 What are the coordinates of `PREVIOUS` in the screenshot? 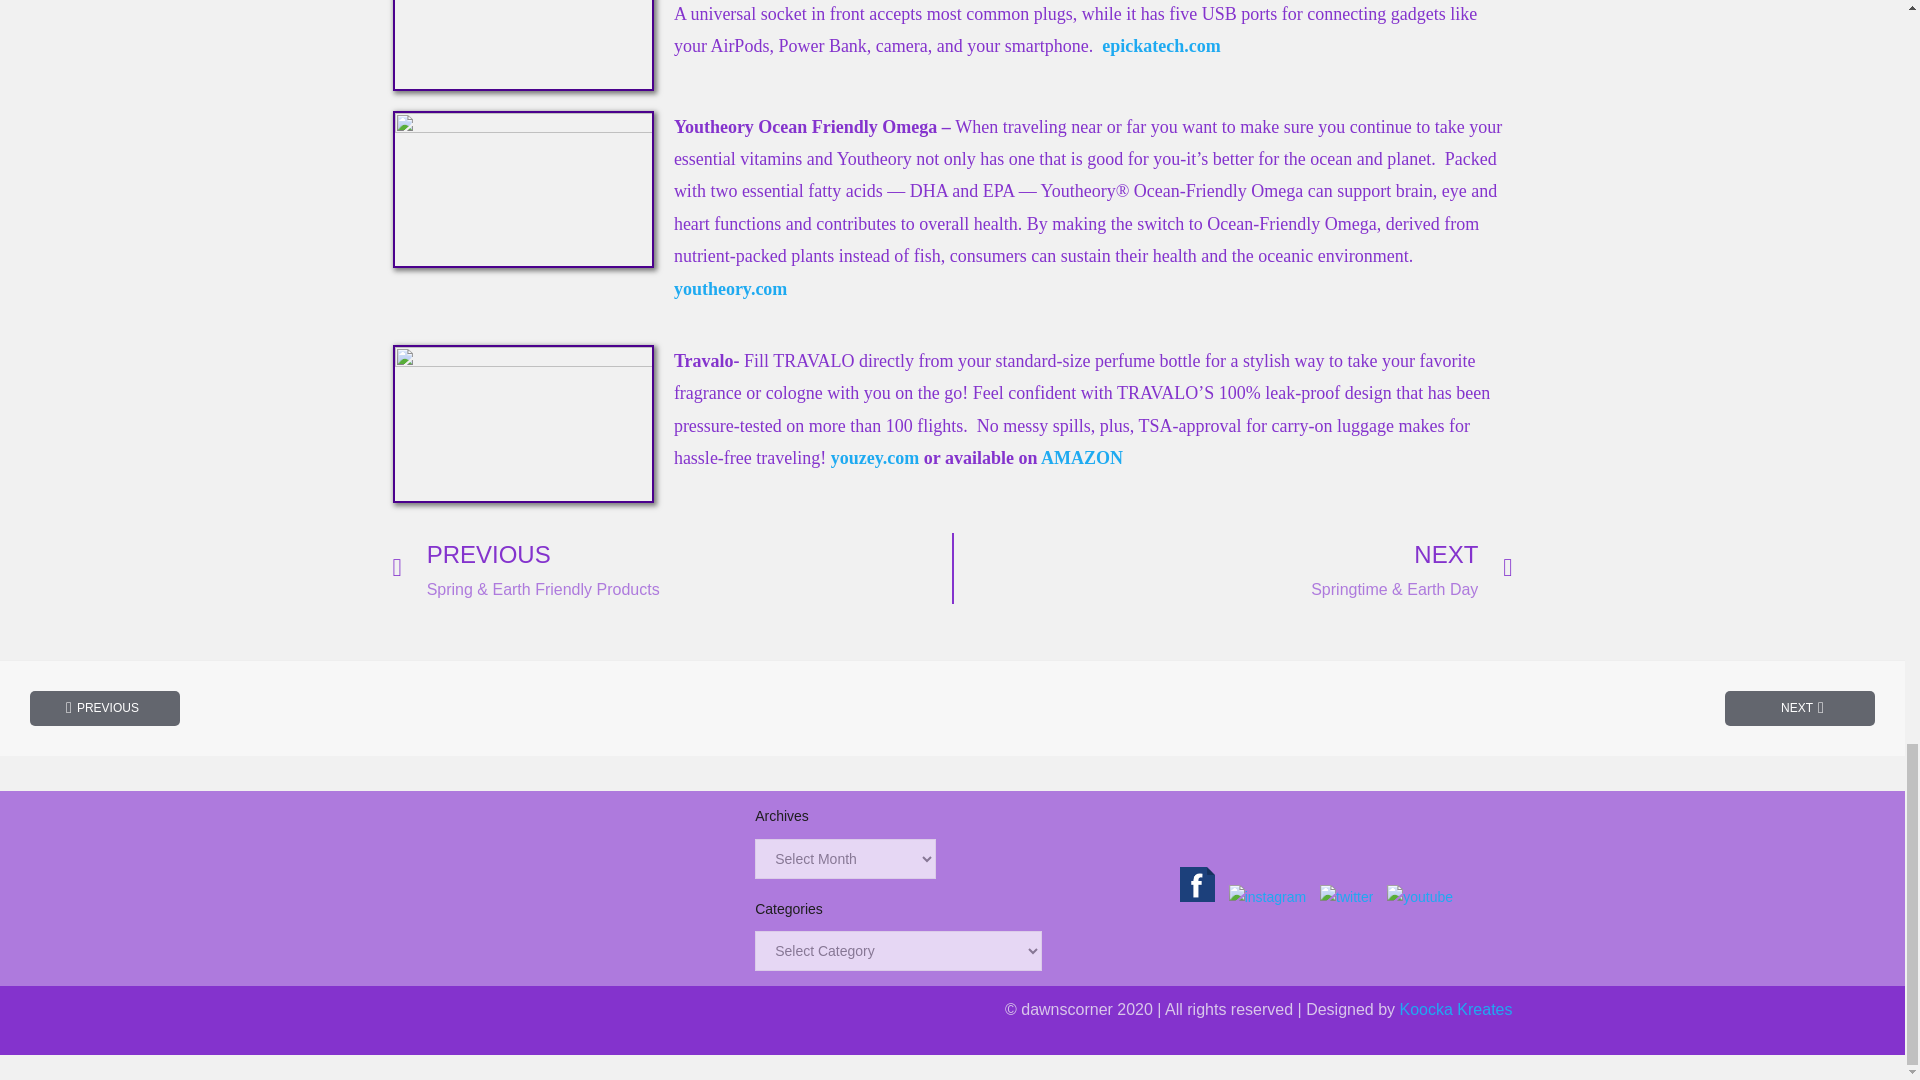 It's located at (105, 708).